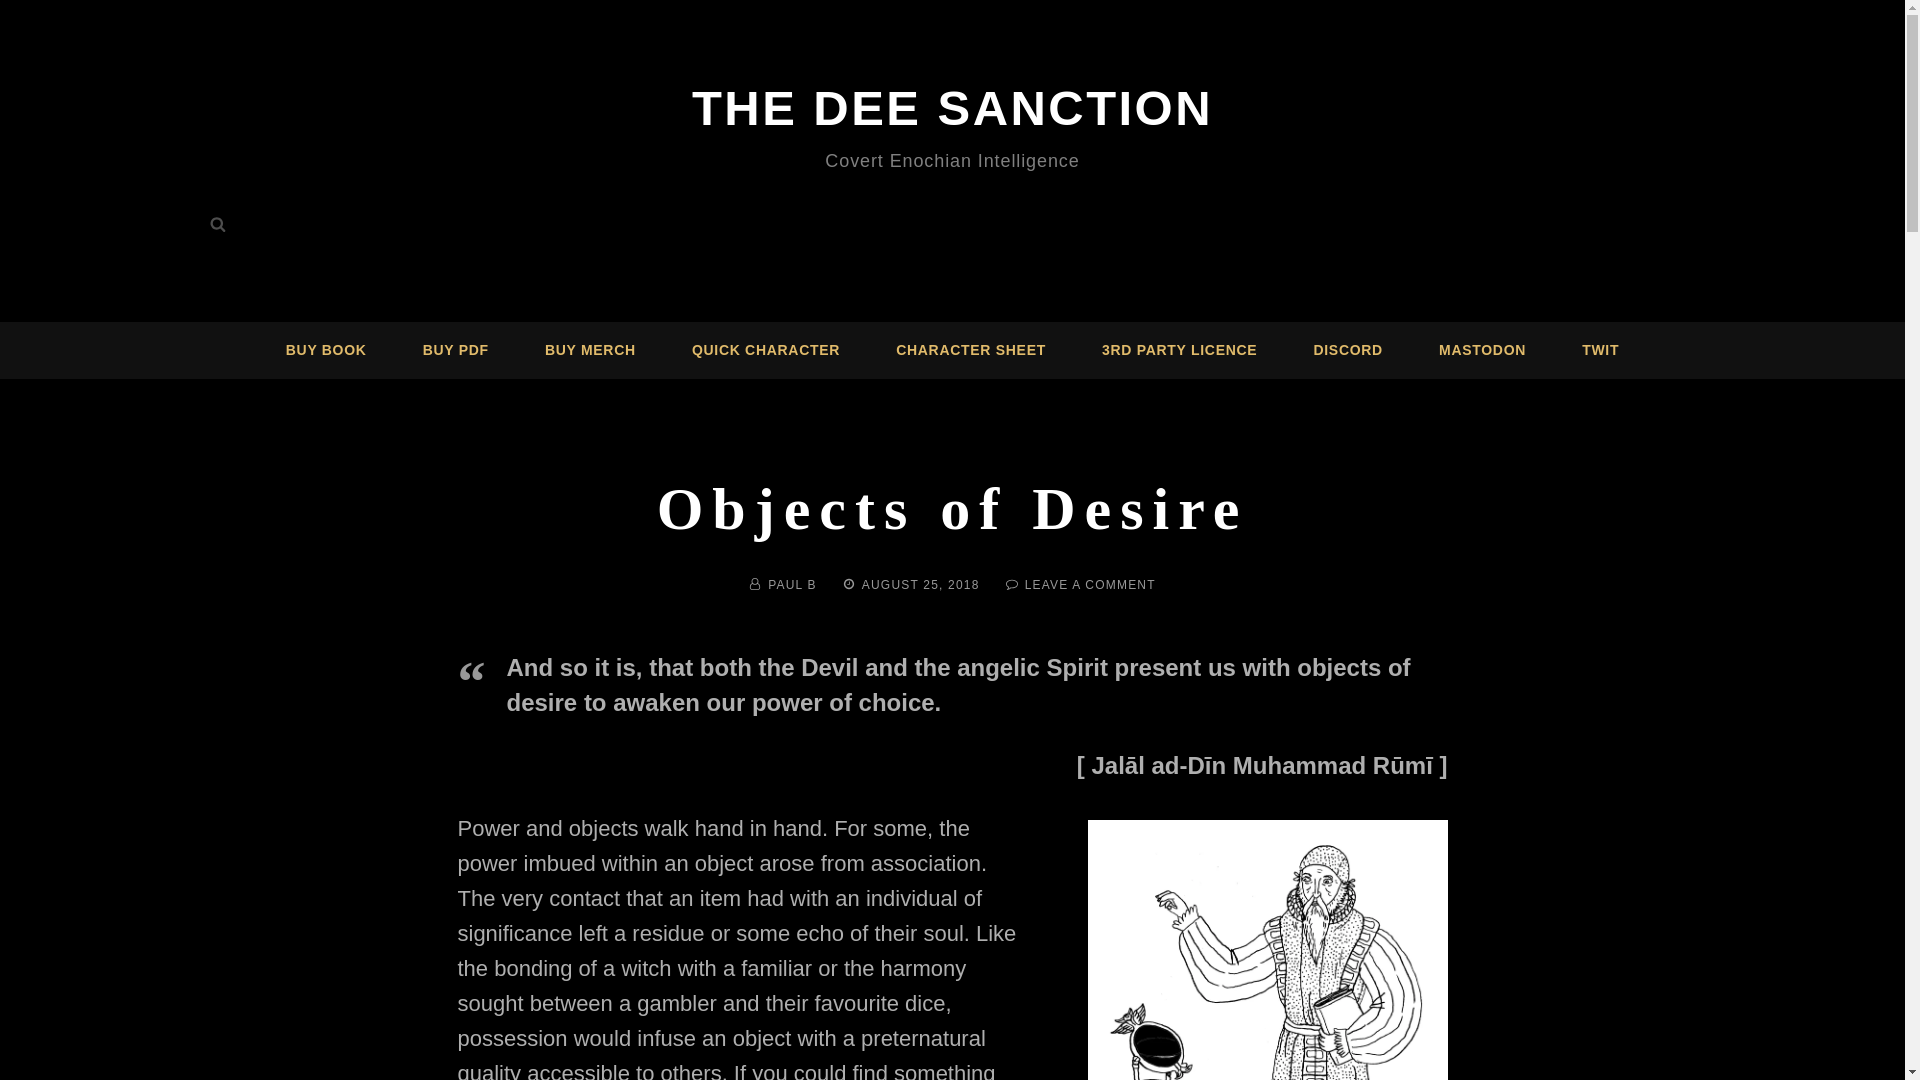 The height and width of the screenshot is (1080, 1920). What do you see at coordinates (1348, 350) in the screenshot?
I see `DISCORD` at bounding box center [1348, 350].